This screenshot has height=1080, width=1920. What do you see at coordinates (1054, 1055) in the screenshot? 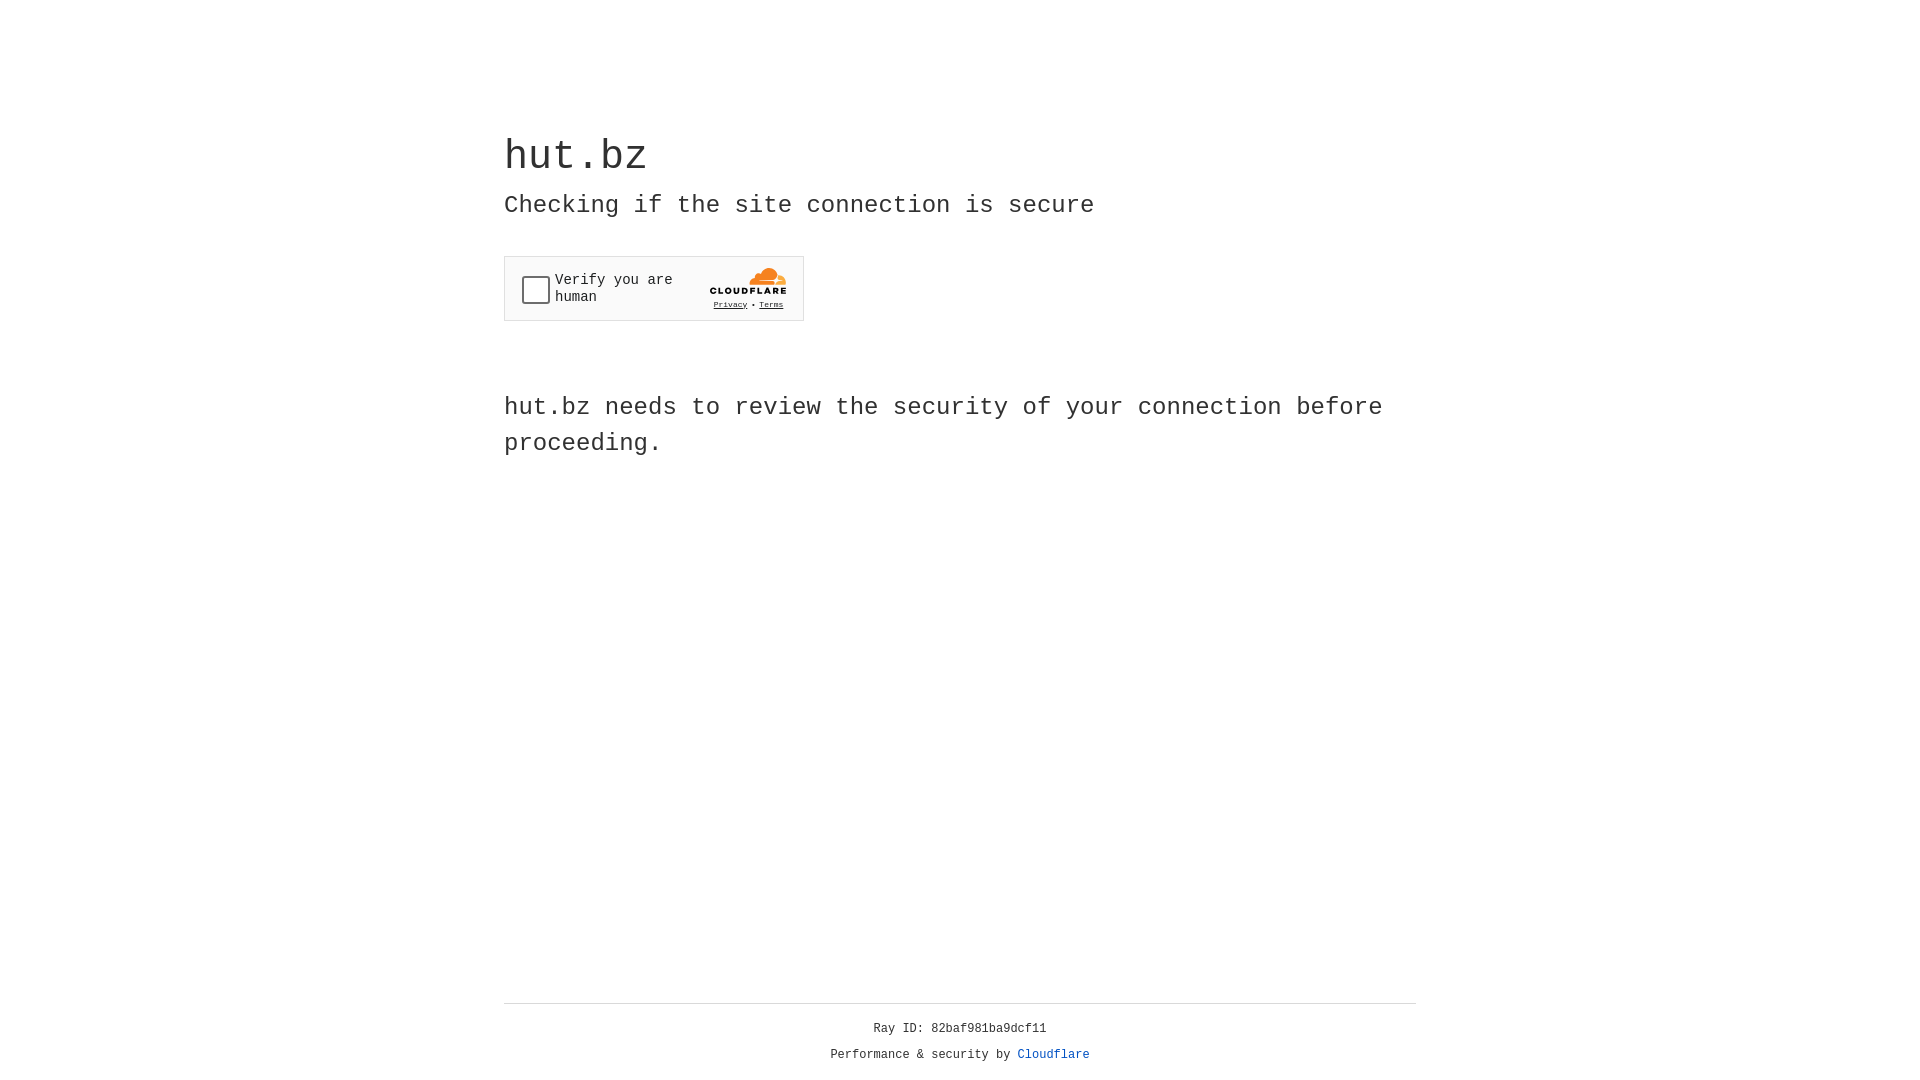
I see `Cloudflare` at bounding box center [1054, 1055].